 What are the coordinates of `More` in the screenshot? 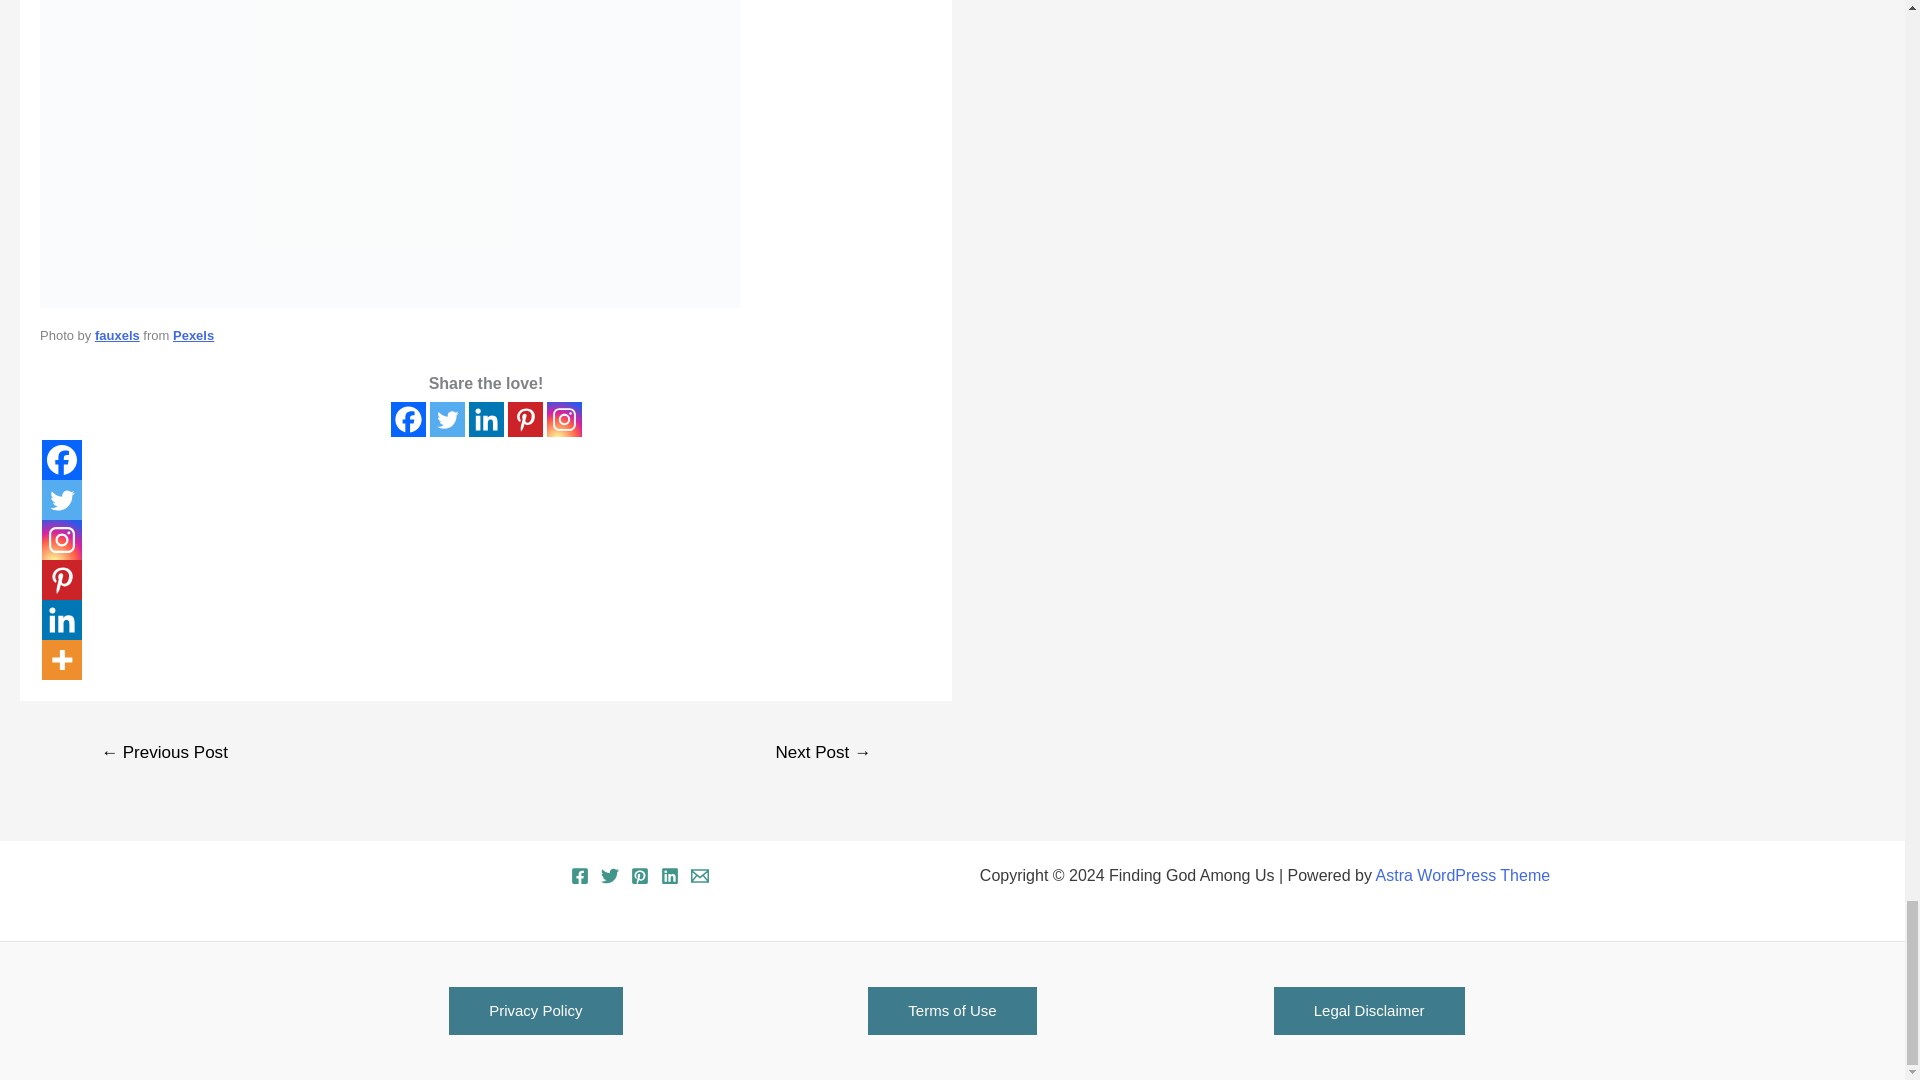 It's located at (62, 660).